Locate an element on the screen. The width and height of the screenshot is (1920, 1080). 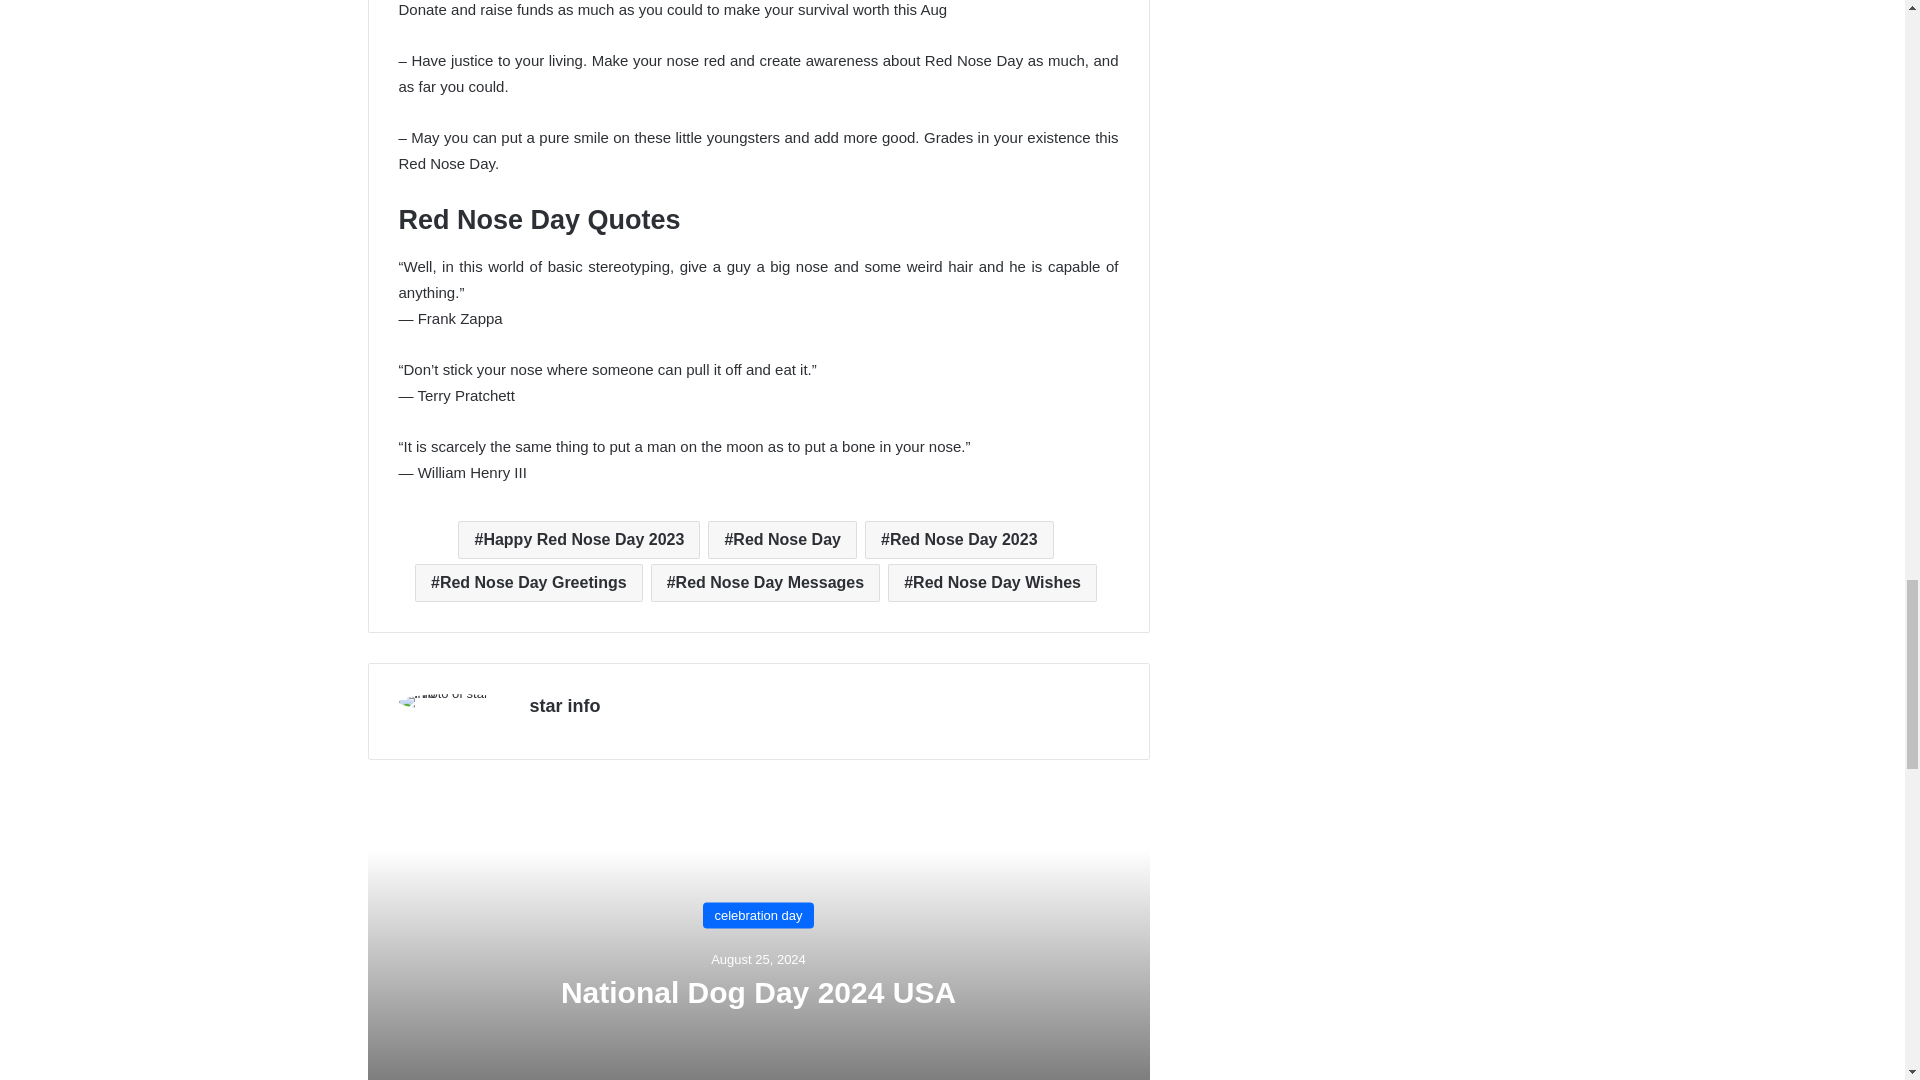
star info is located at coordinates (564, 706).